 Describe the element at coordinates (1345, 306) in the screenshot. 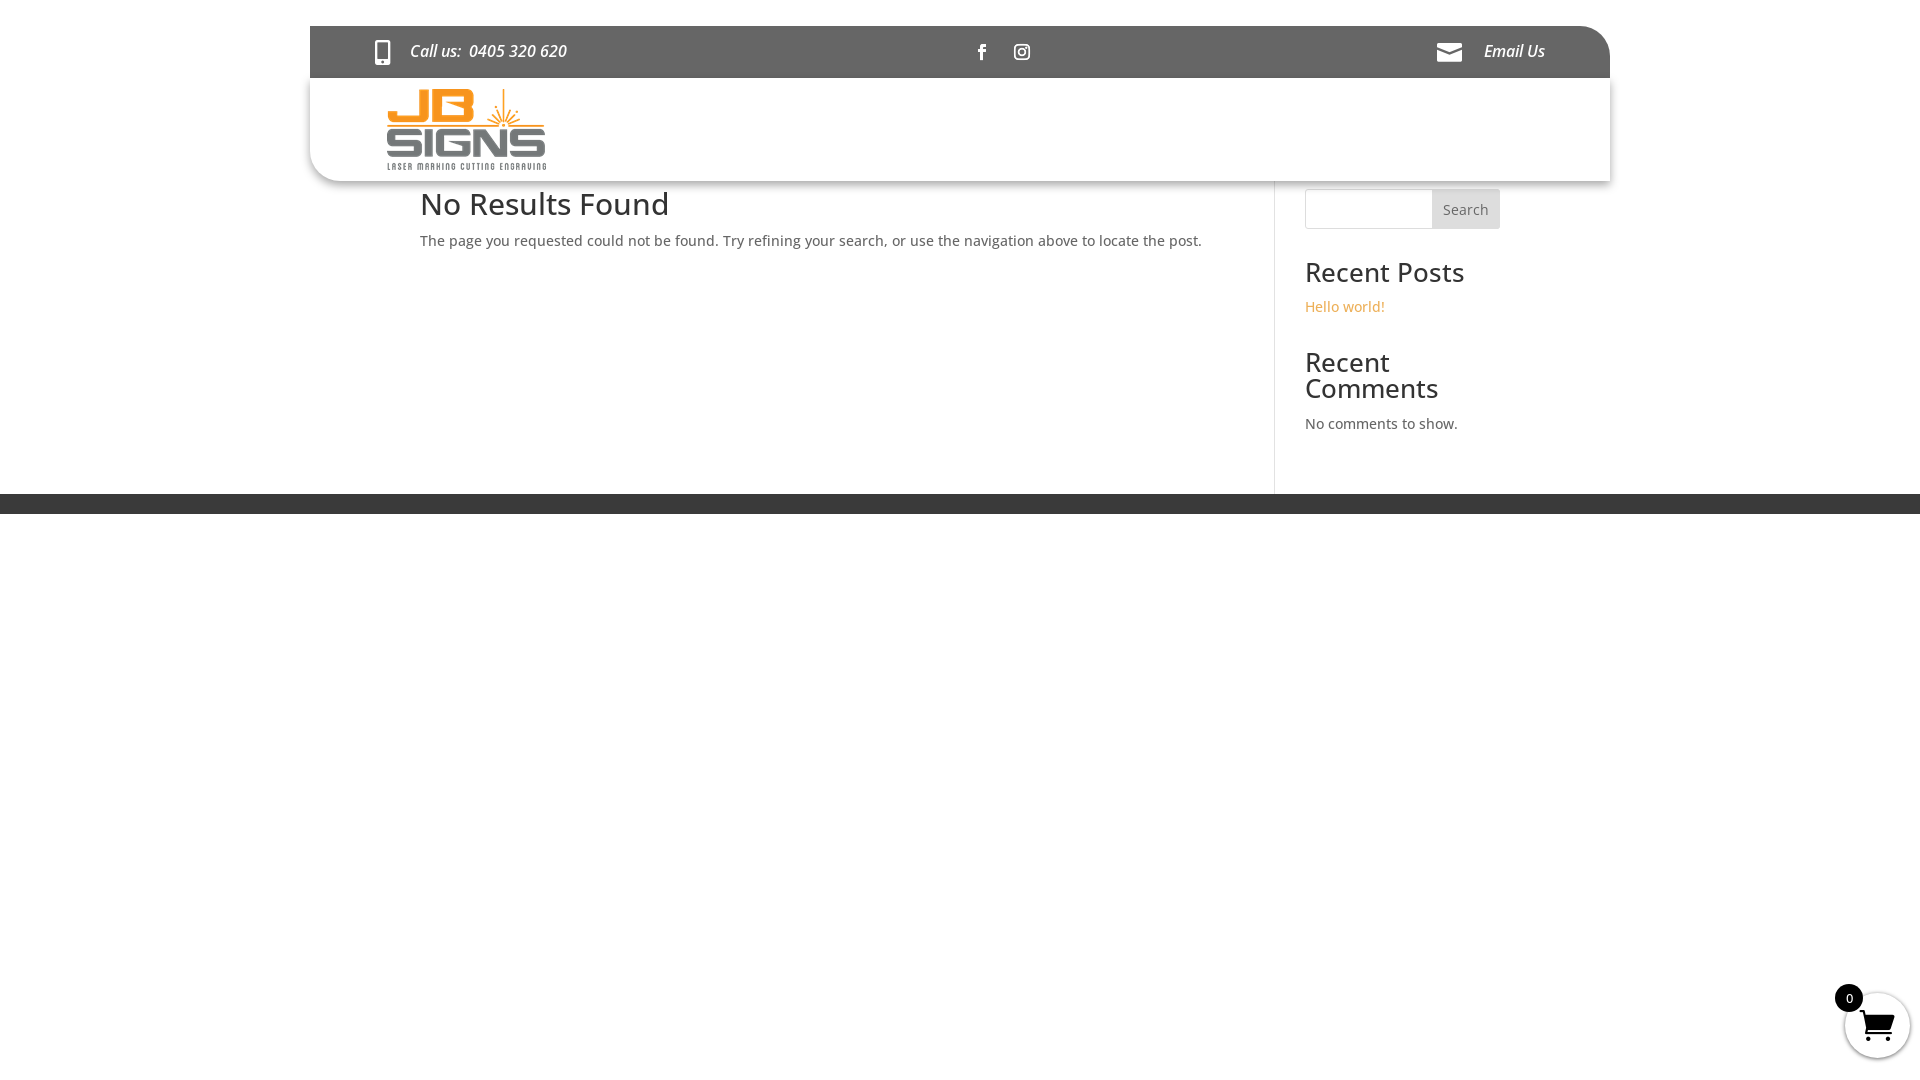

I see `Hello world!` at that location.